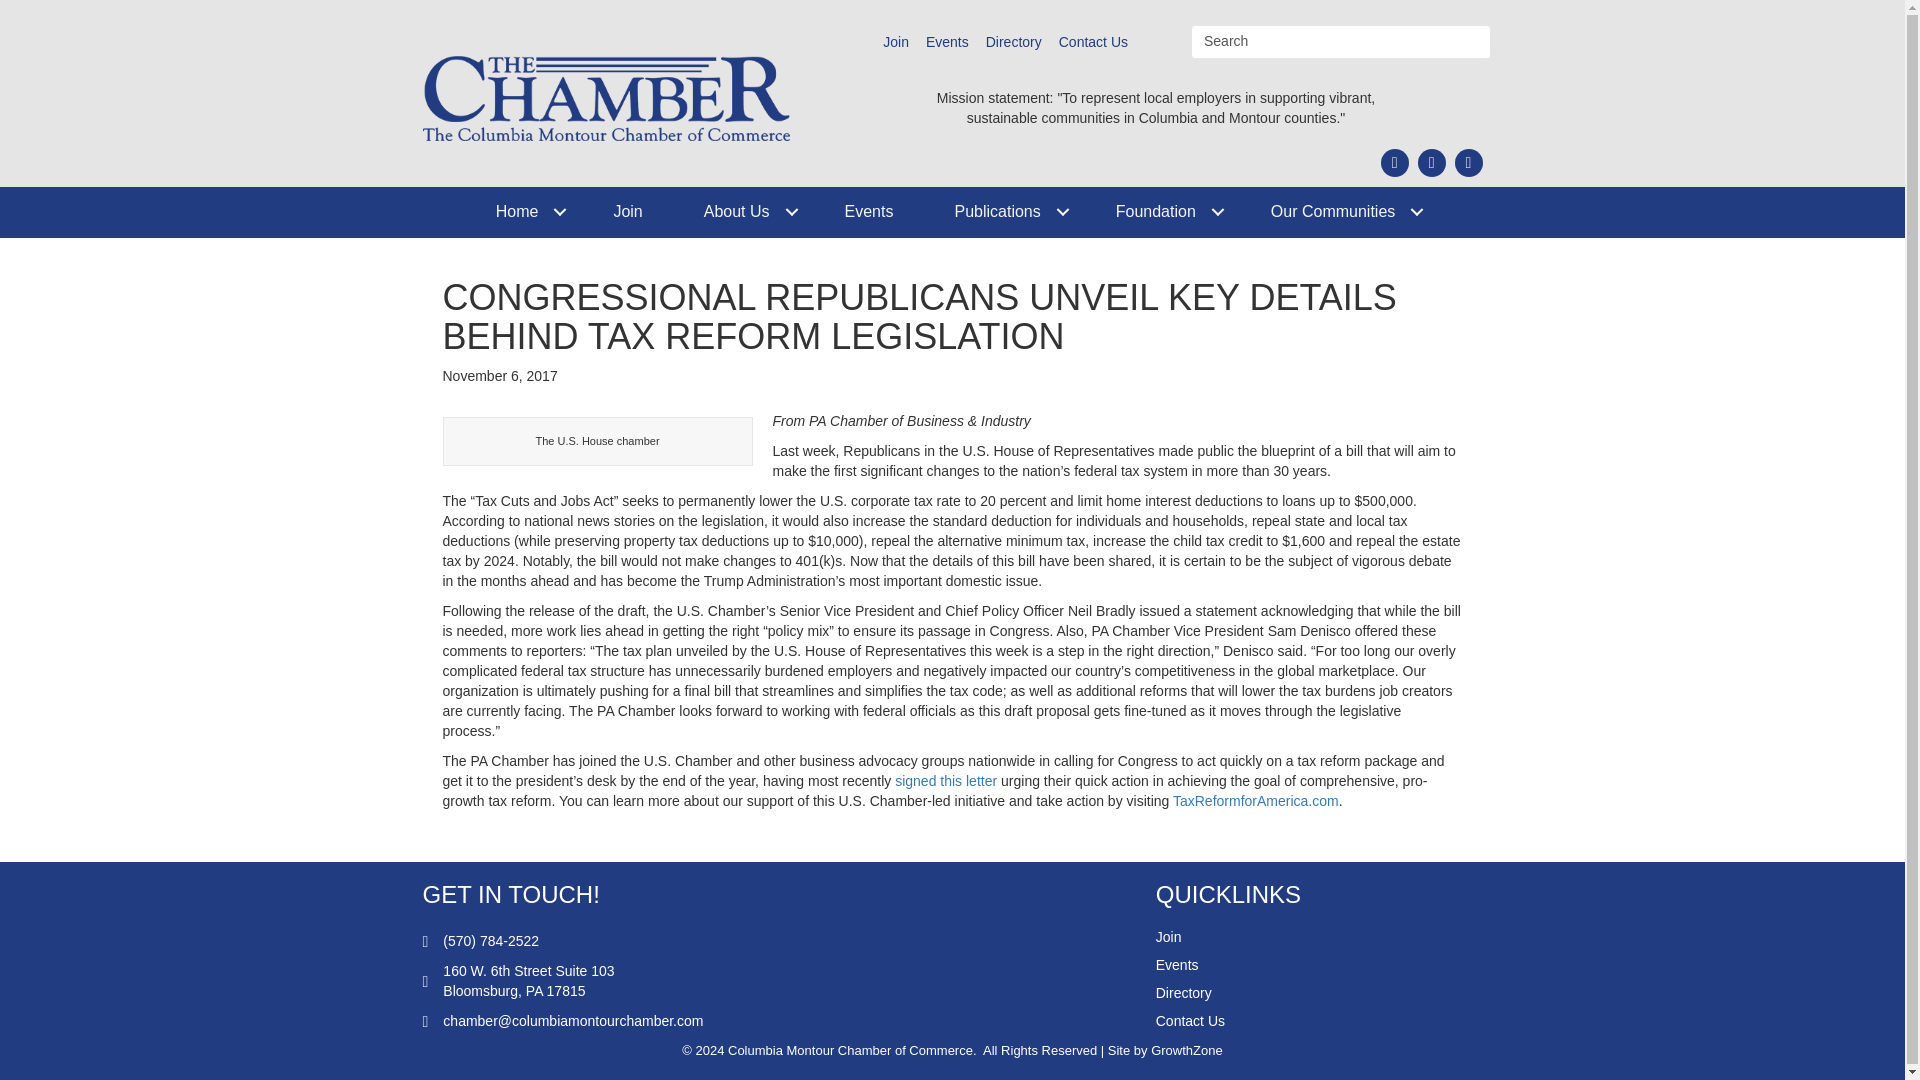  I want to click on Events, so click(947, 42).